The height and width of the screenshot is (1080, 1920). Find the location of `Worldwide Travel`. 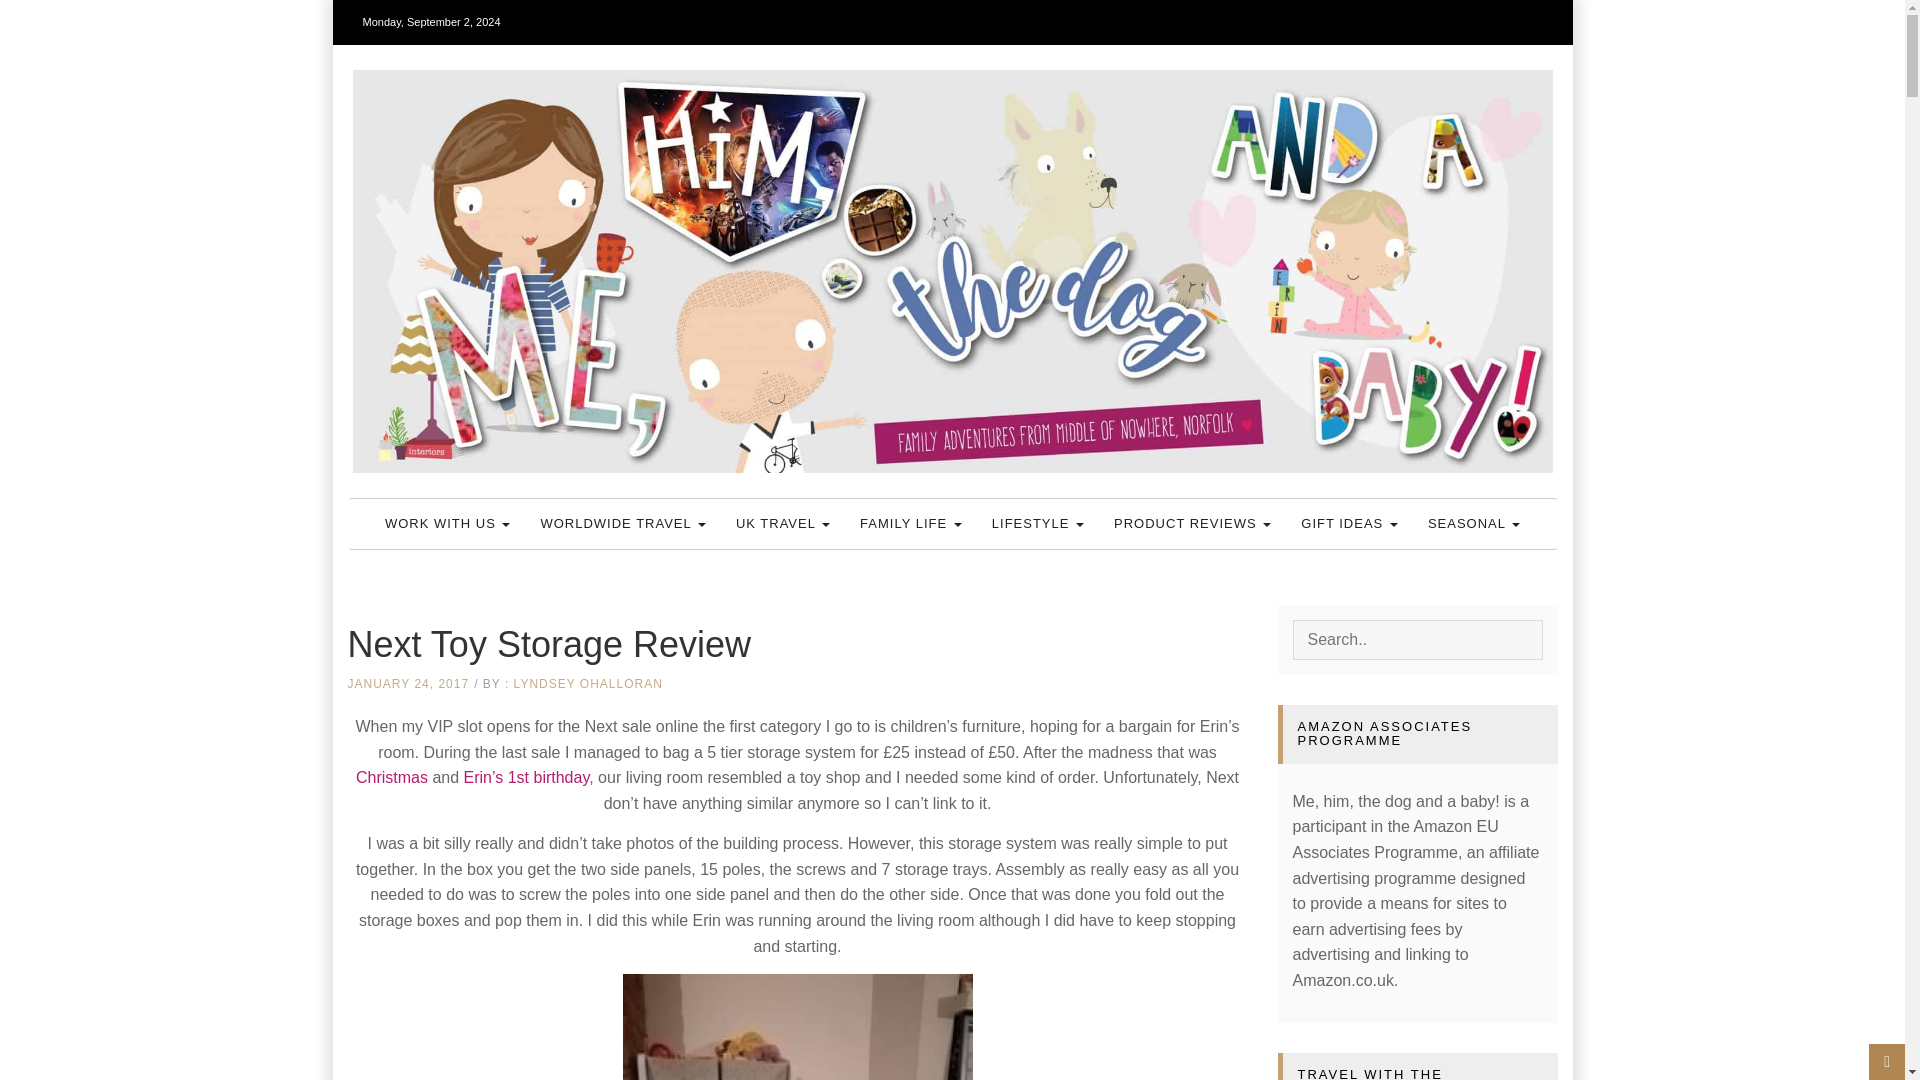

Worldwide Travel is located at coordinates (622, 523).